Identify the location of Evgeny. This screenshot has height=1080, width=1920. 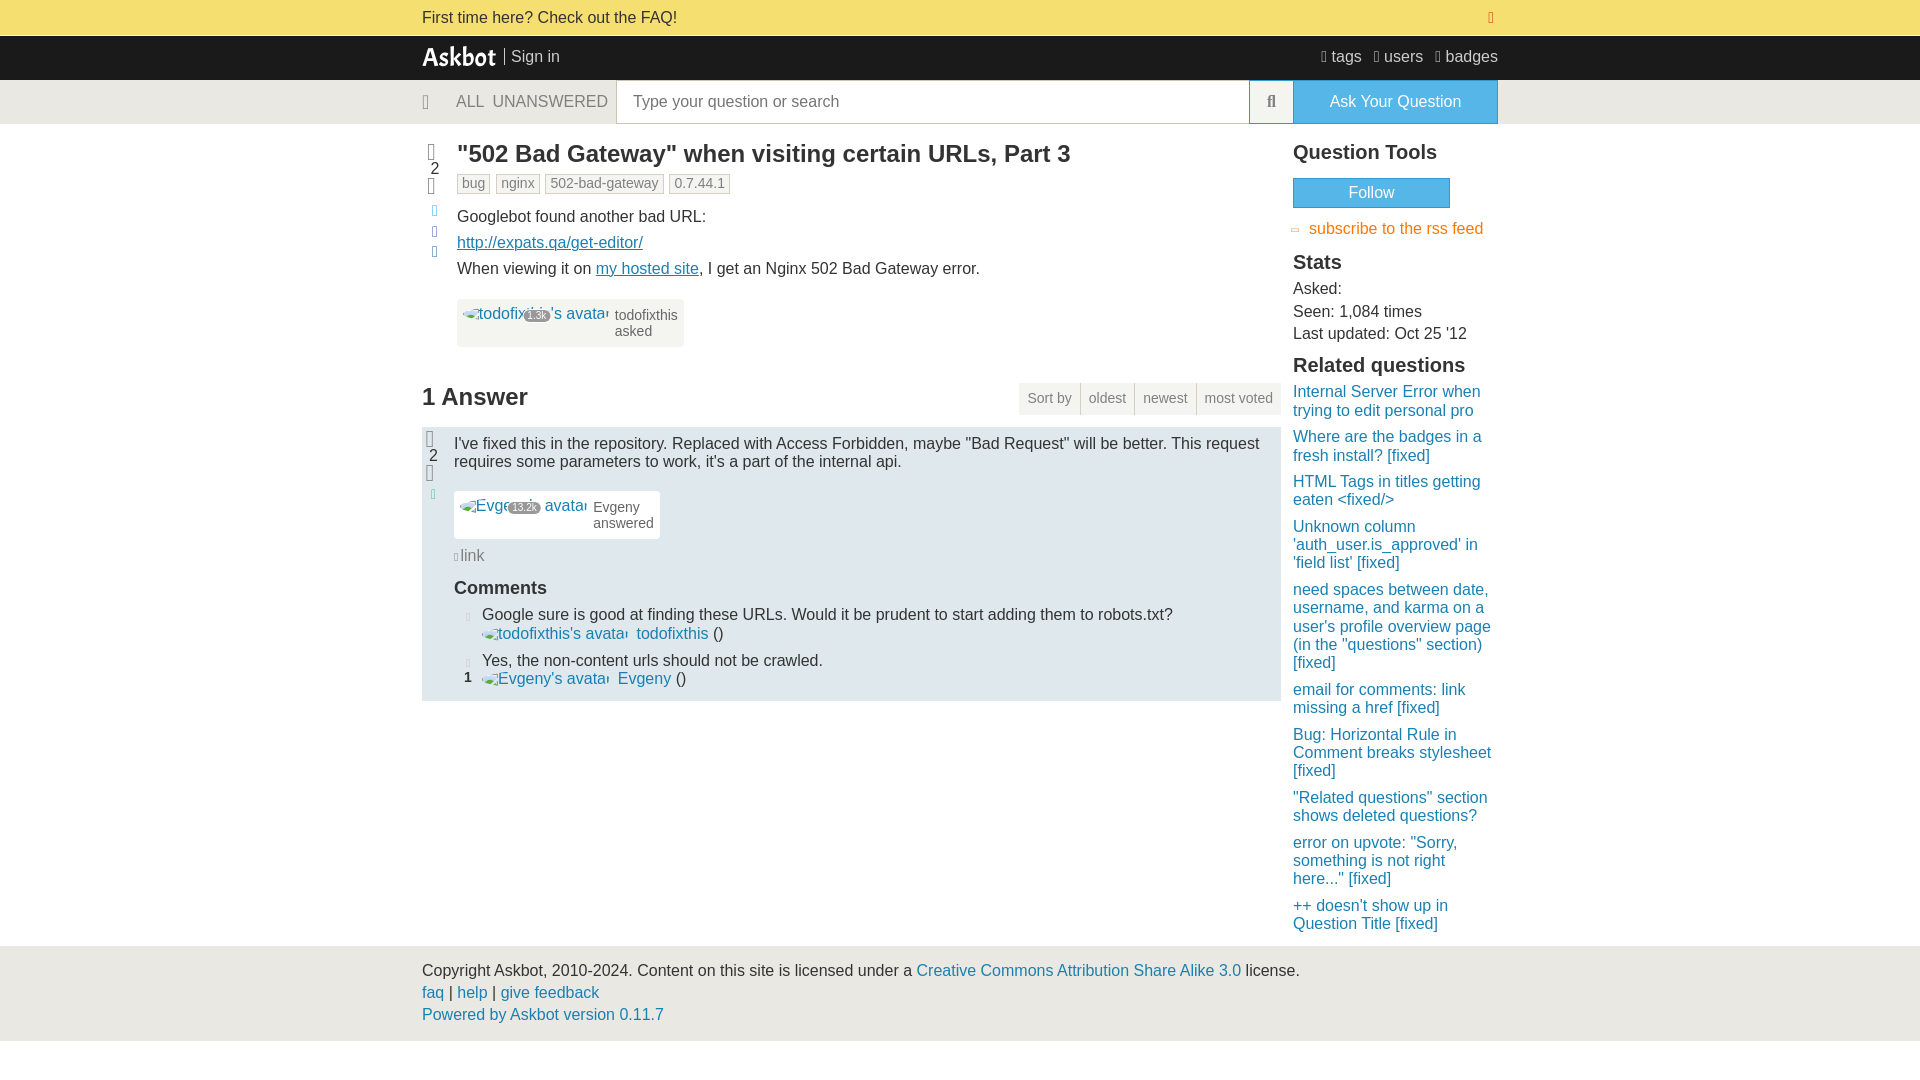
(644, 678).